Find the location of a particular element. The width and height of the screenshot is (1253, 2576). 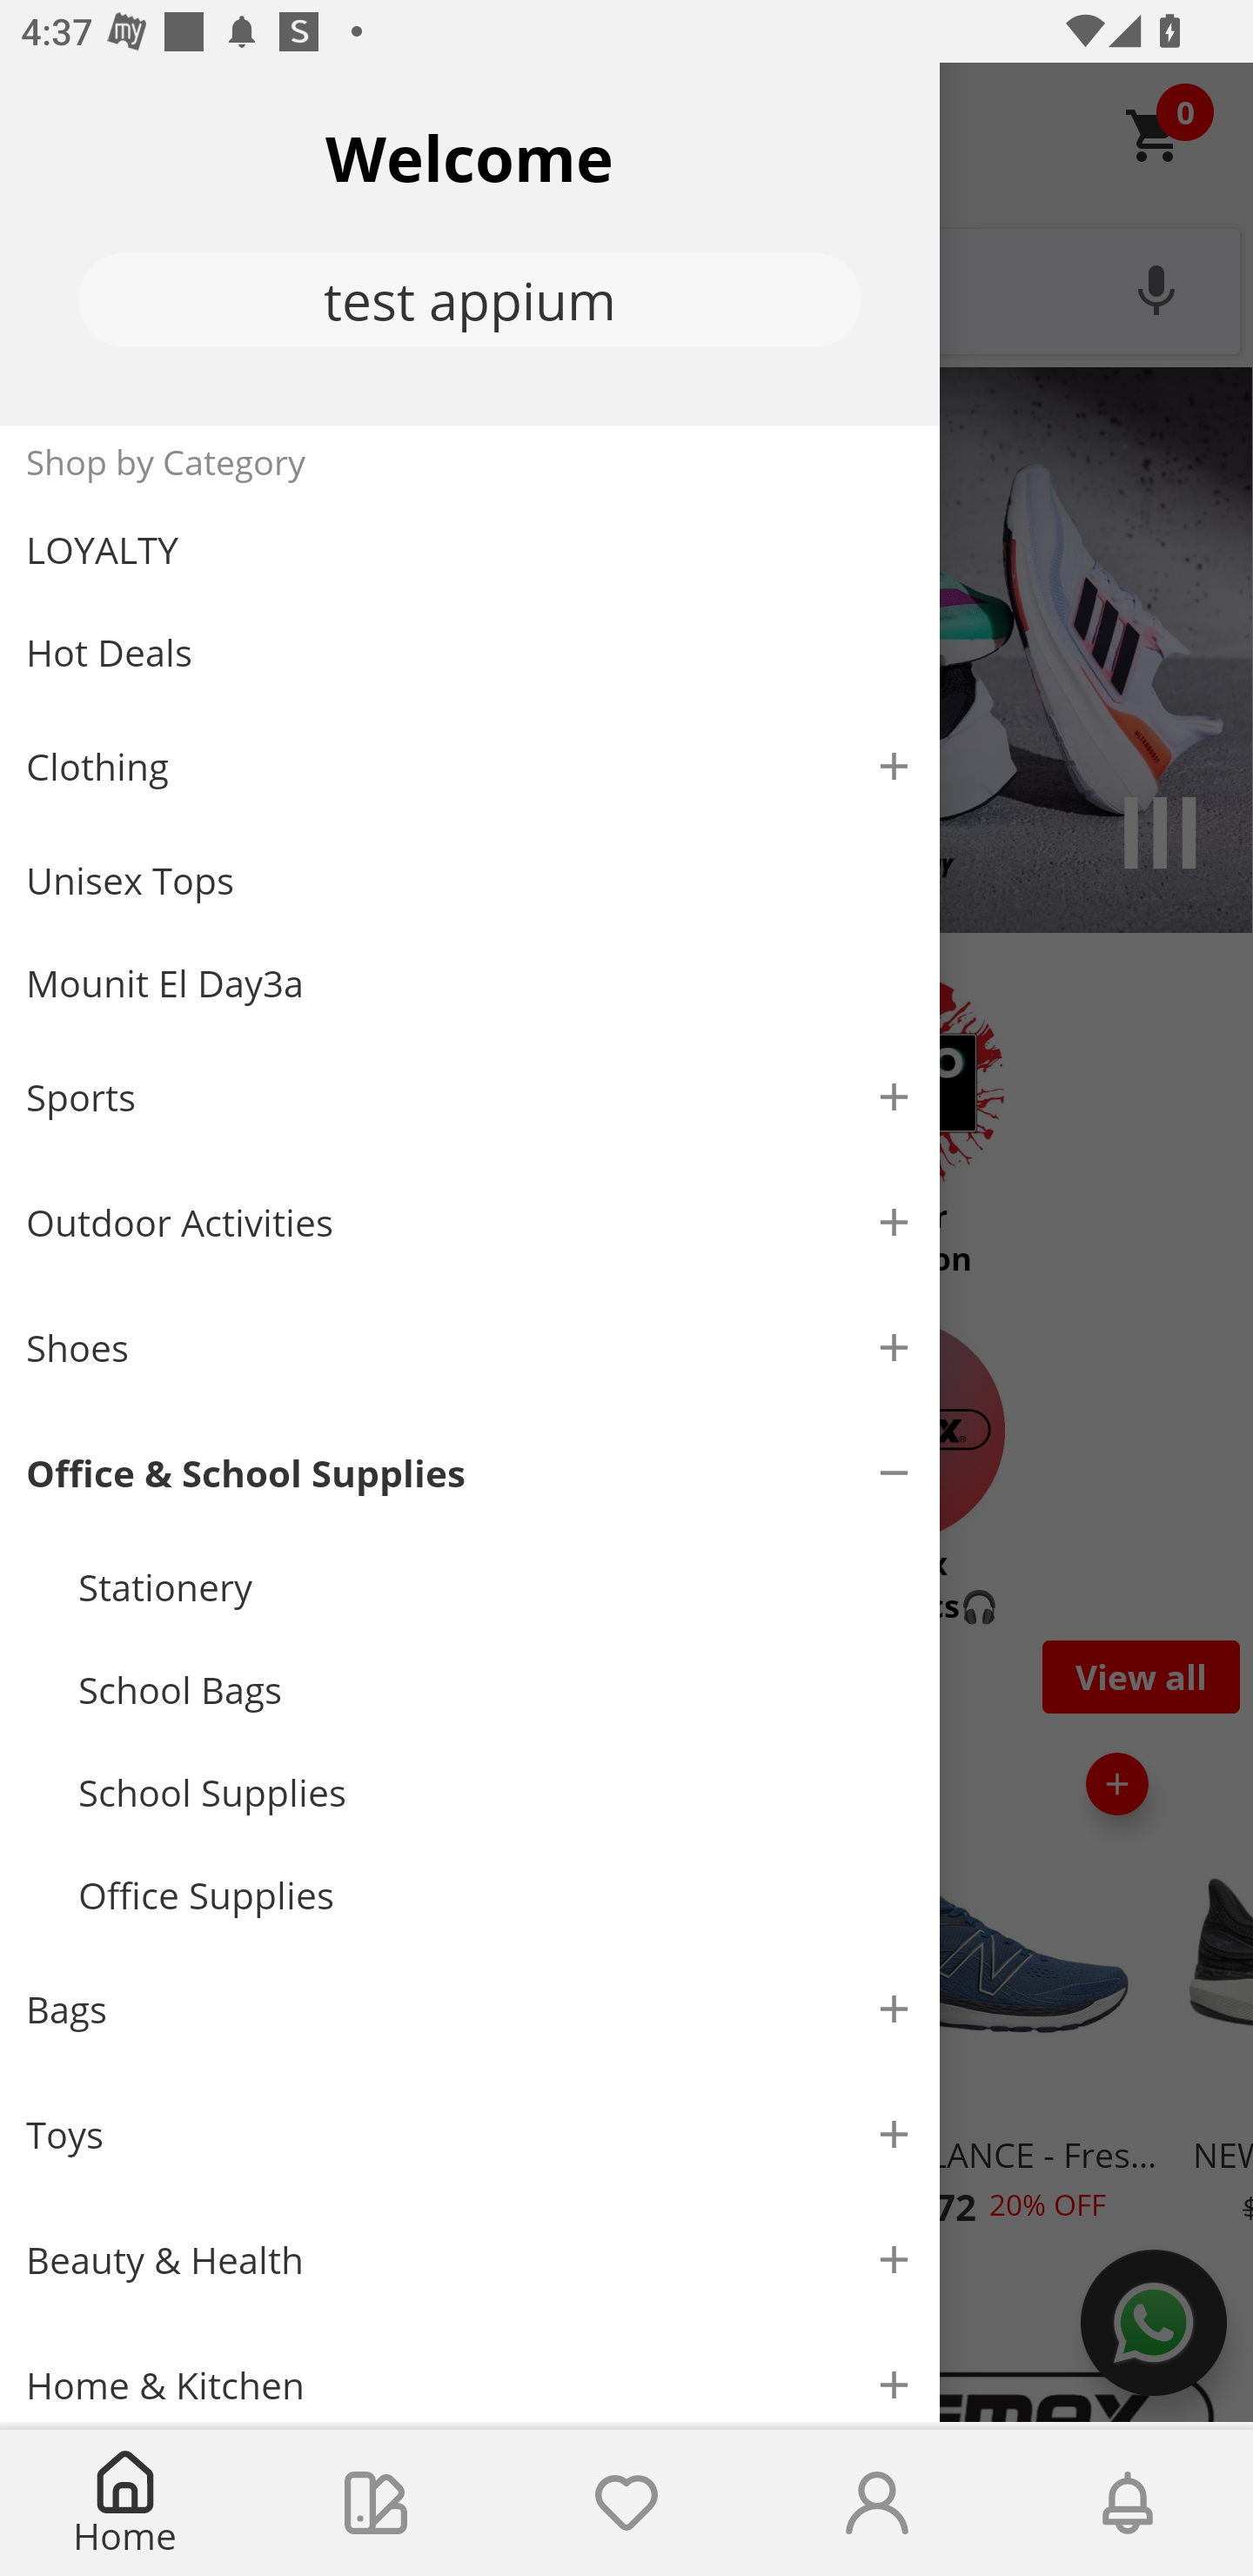

School Bags is located at coordinates (496, 1689).